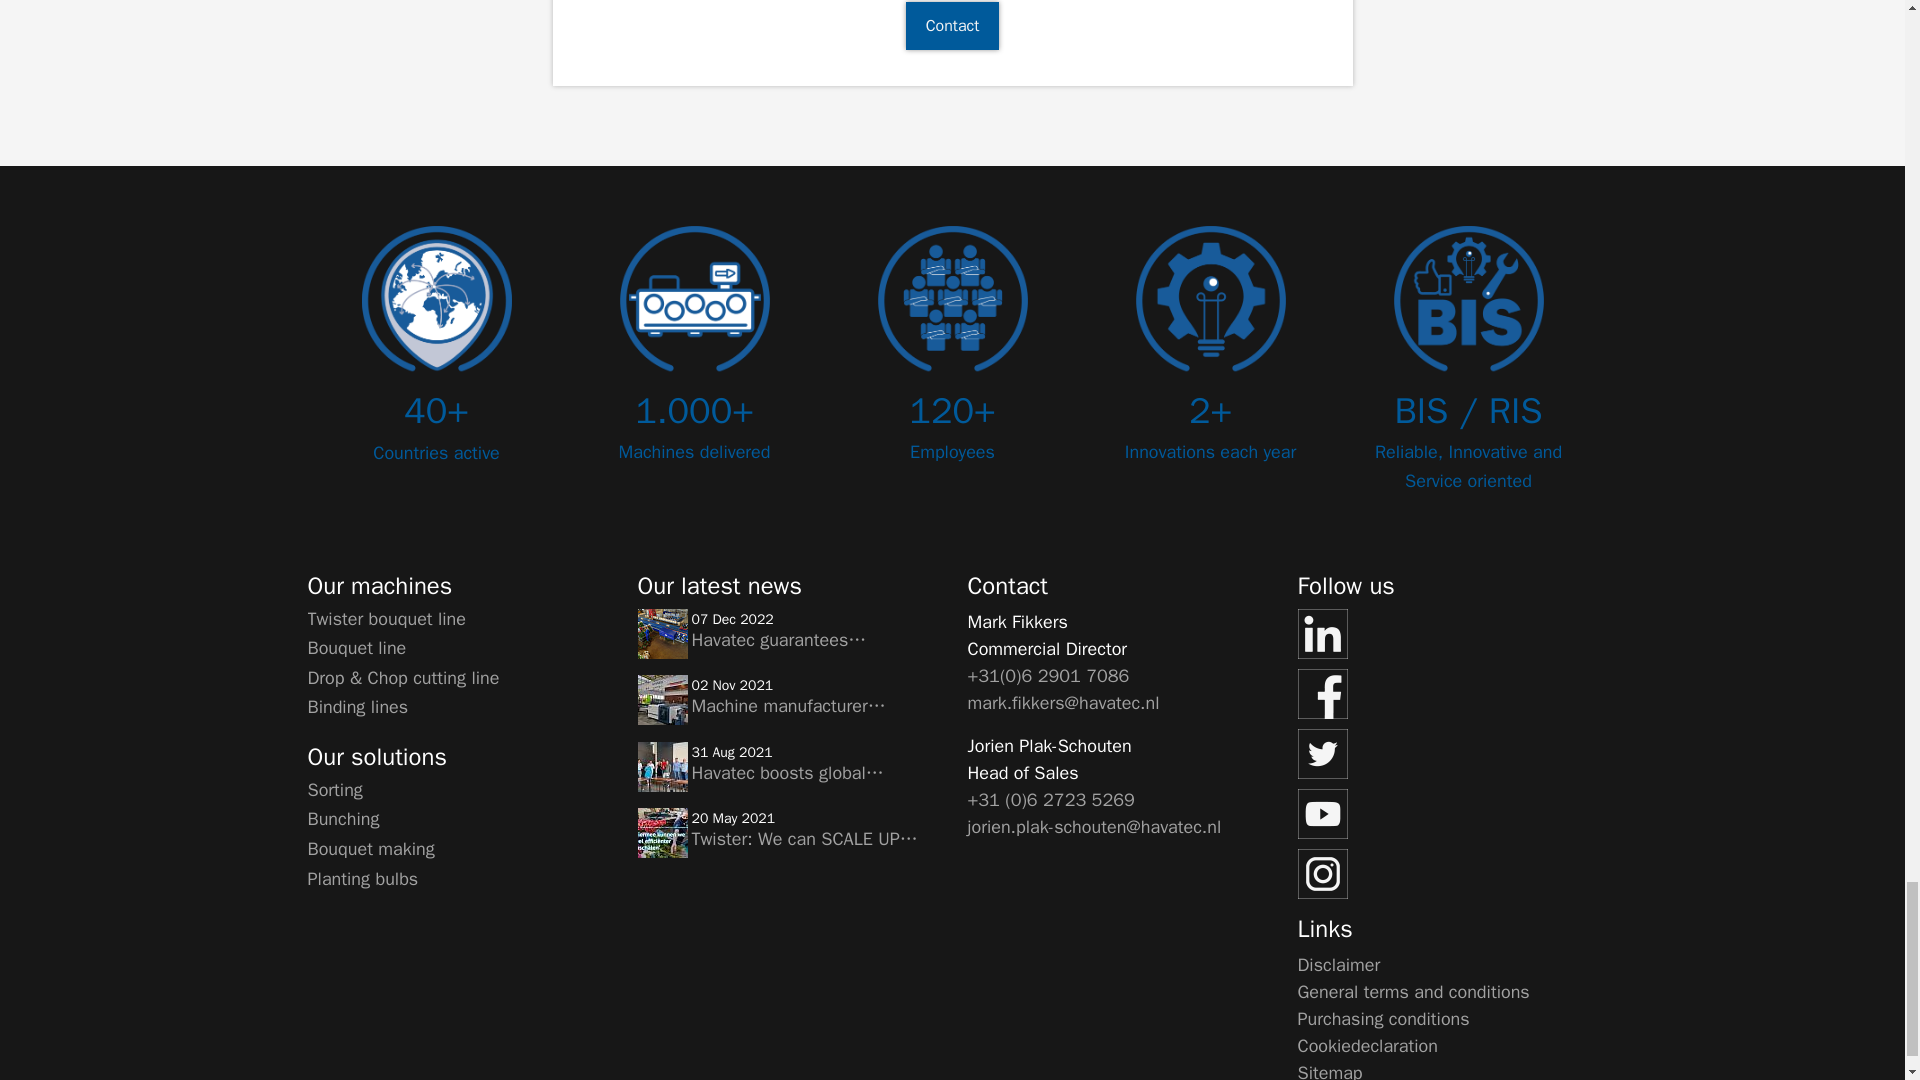 This screenshot has width=1920, height=1080. I want to click on Havatec op Instagram, so click(1447, 873).